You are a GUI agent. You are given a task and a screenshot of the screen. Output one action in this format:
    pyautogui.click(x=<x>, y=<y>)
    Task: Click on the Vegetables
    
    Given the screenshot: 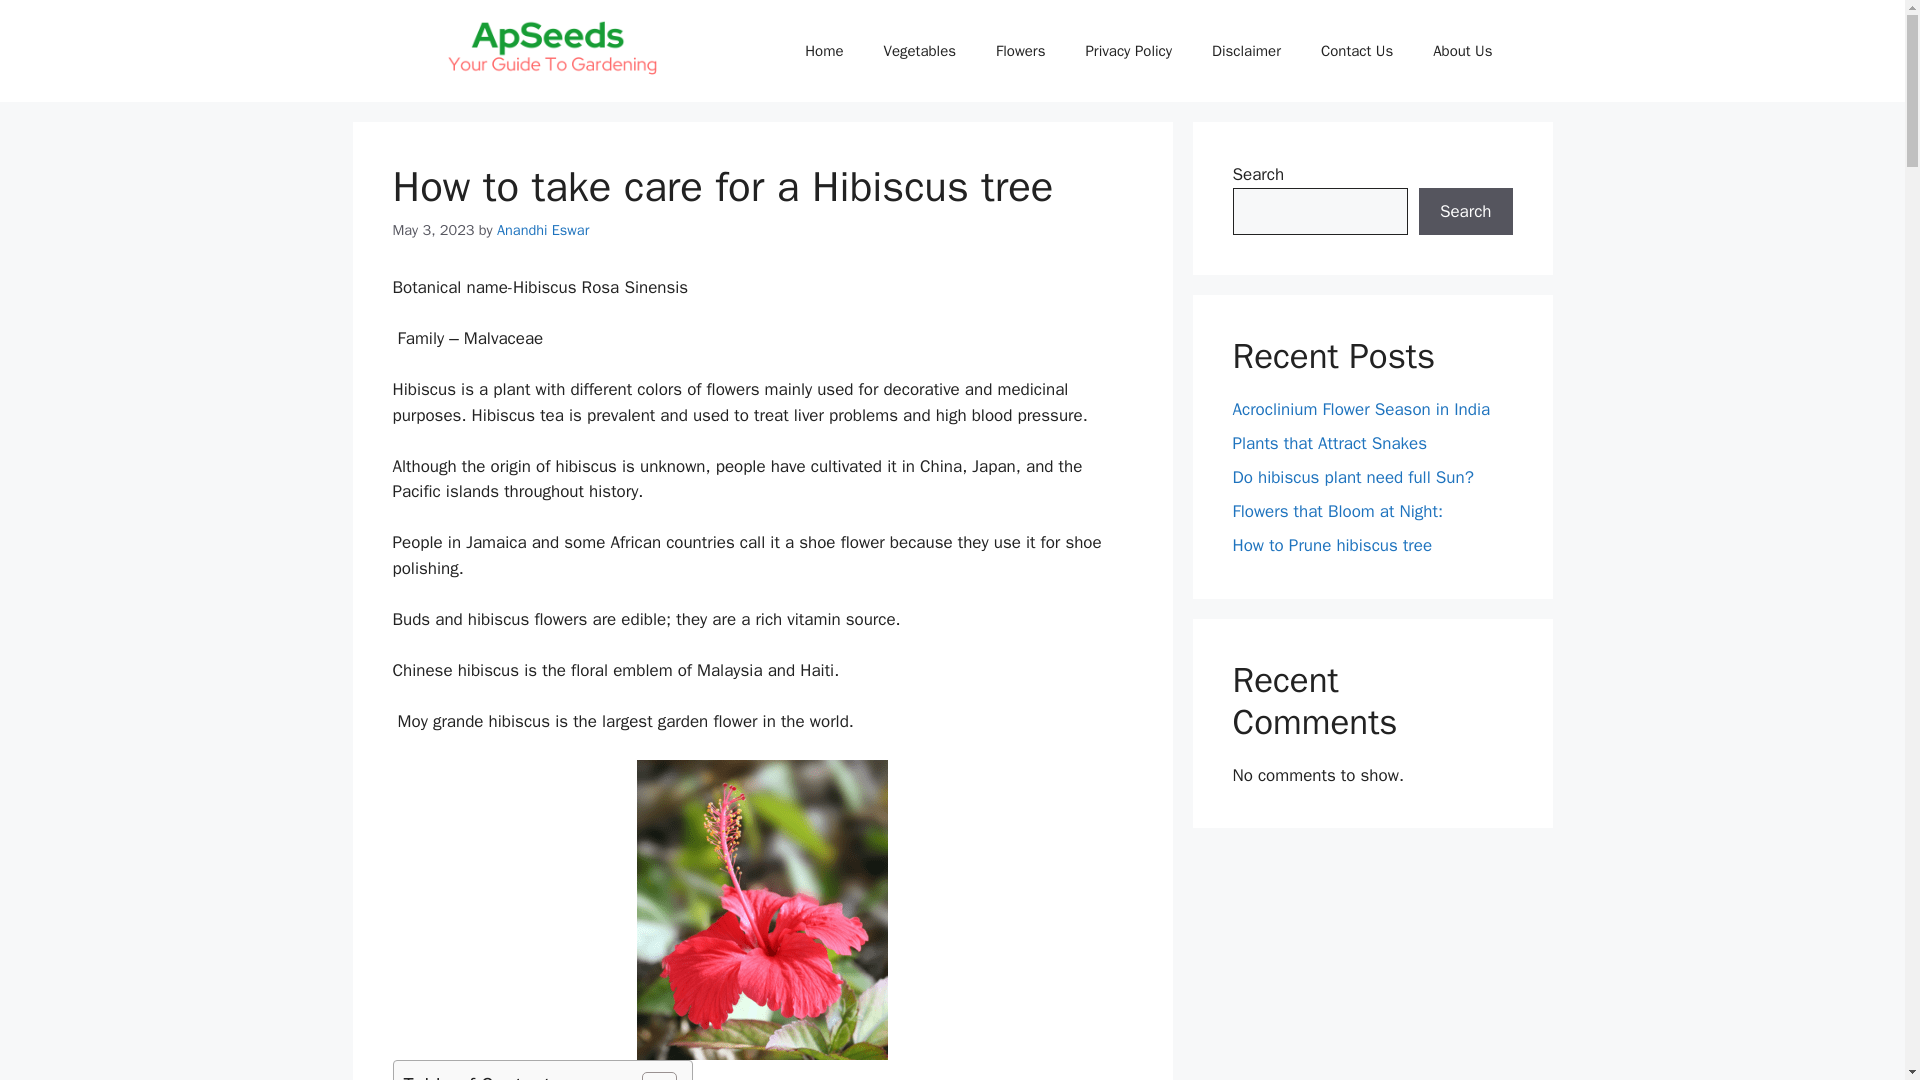 What is the action you would take?
    pyautogui.click(x=920, y=50)
    